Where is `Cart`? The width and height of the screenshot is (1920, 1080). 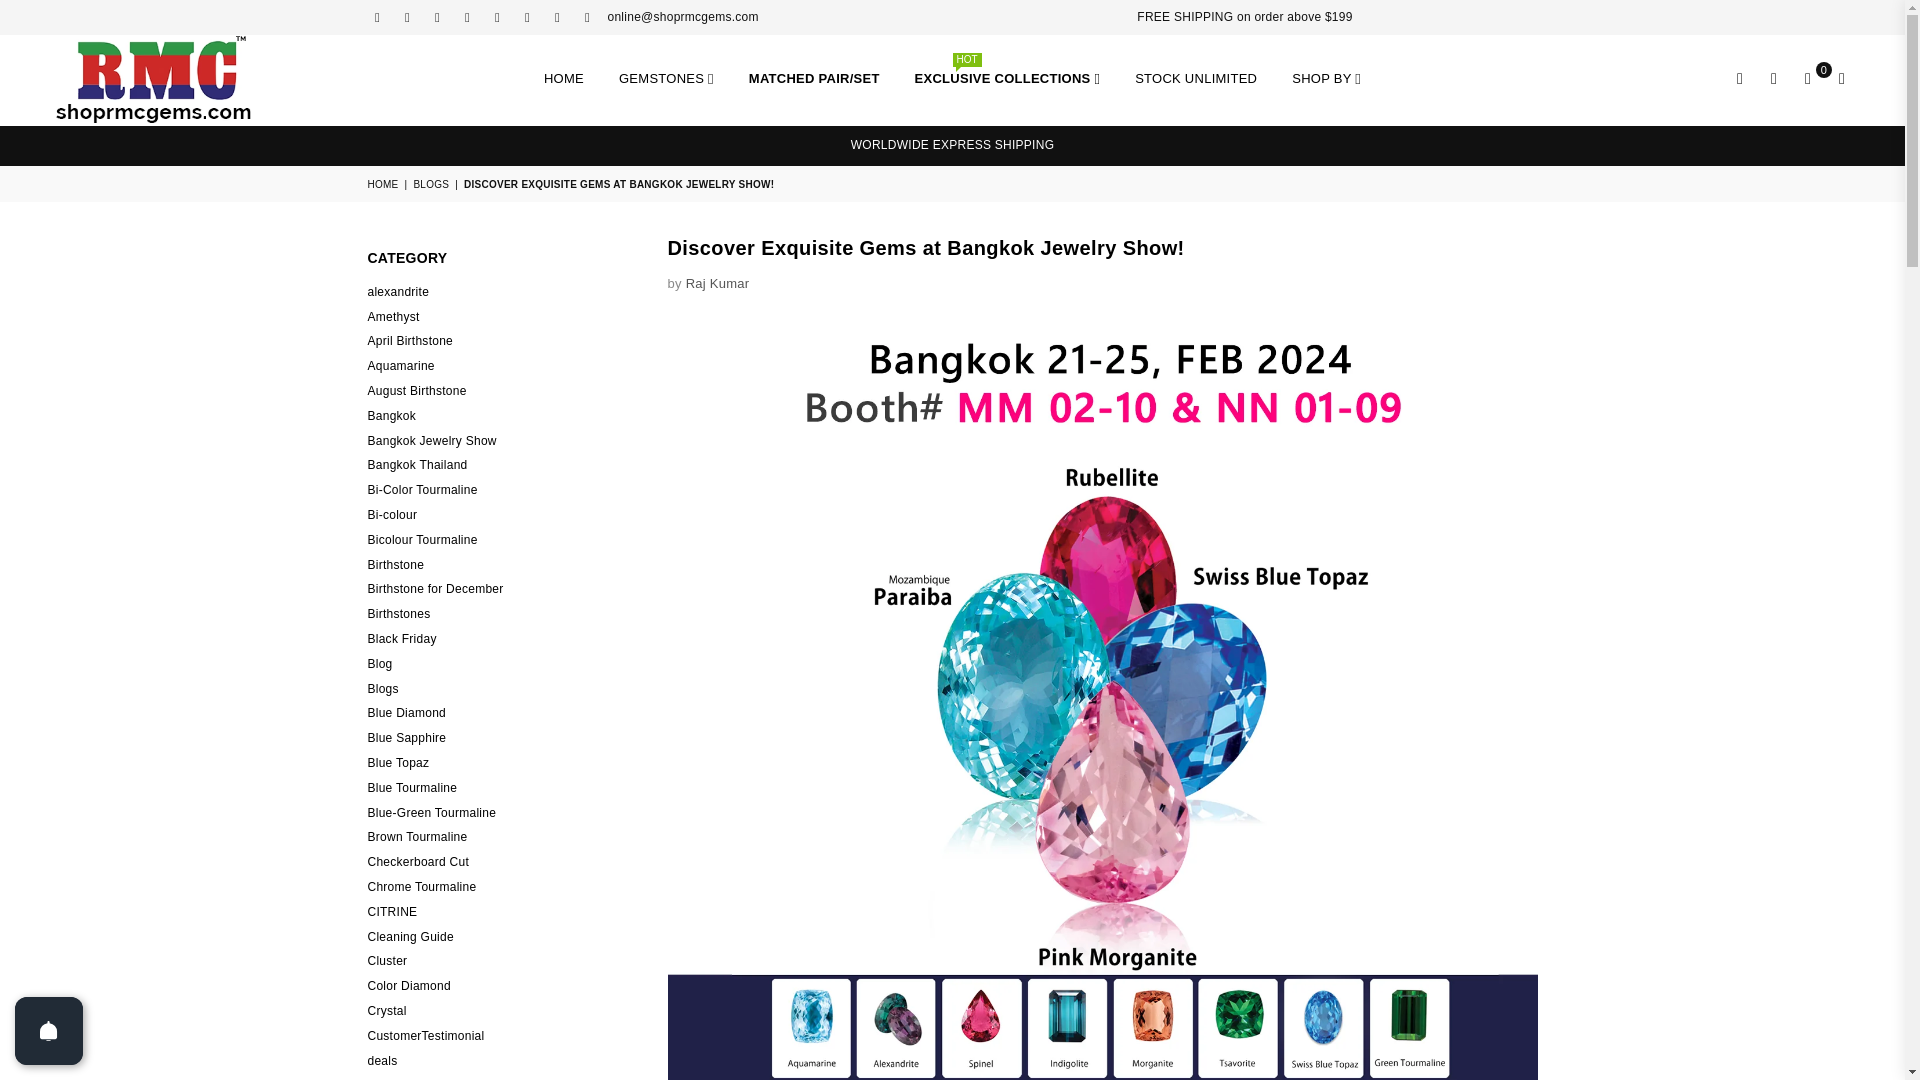 Cart is located at coordinates (1808, 80).